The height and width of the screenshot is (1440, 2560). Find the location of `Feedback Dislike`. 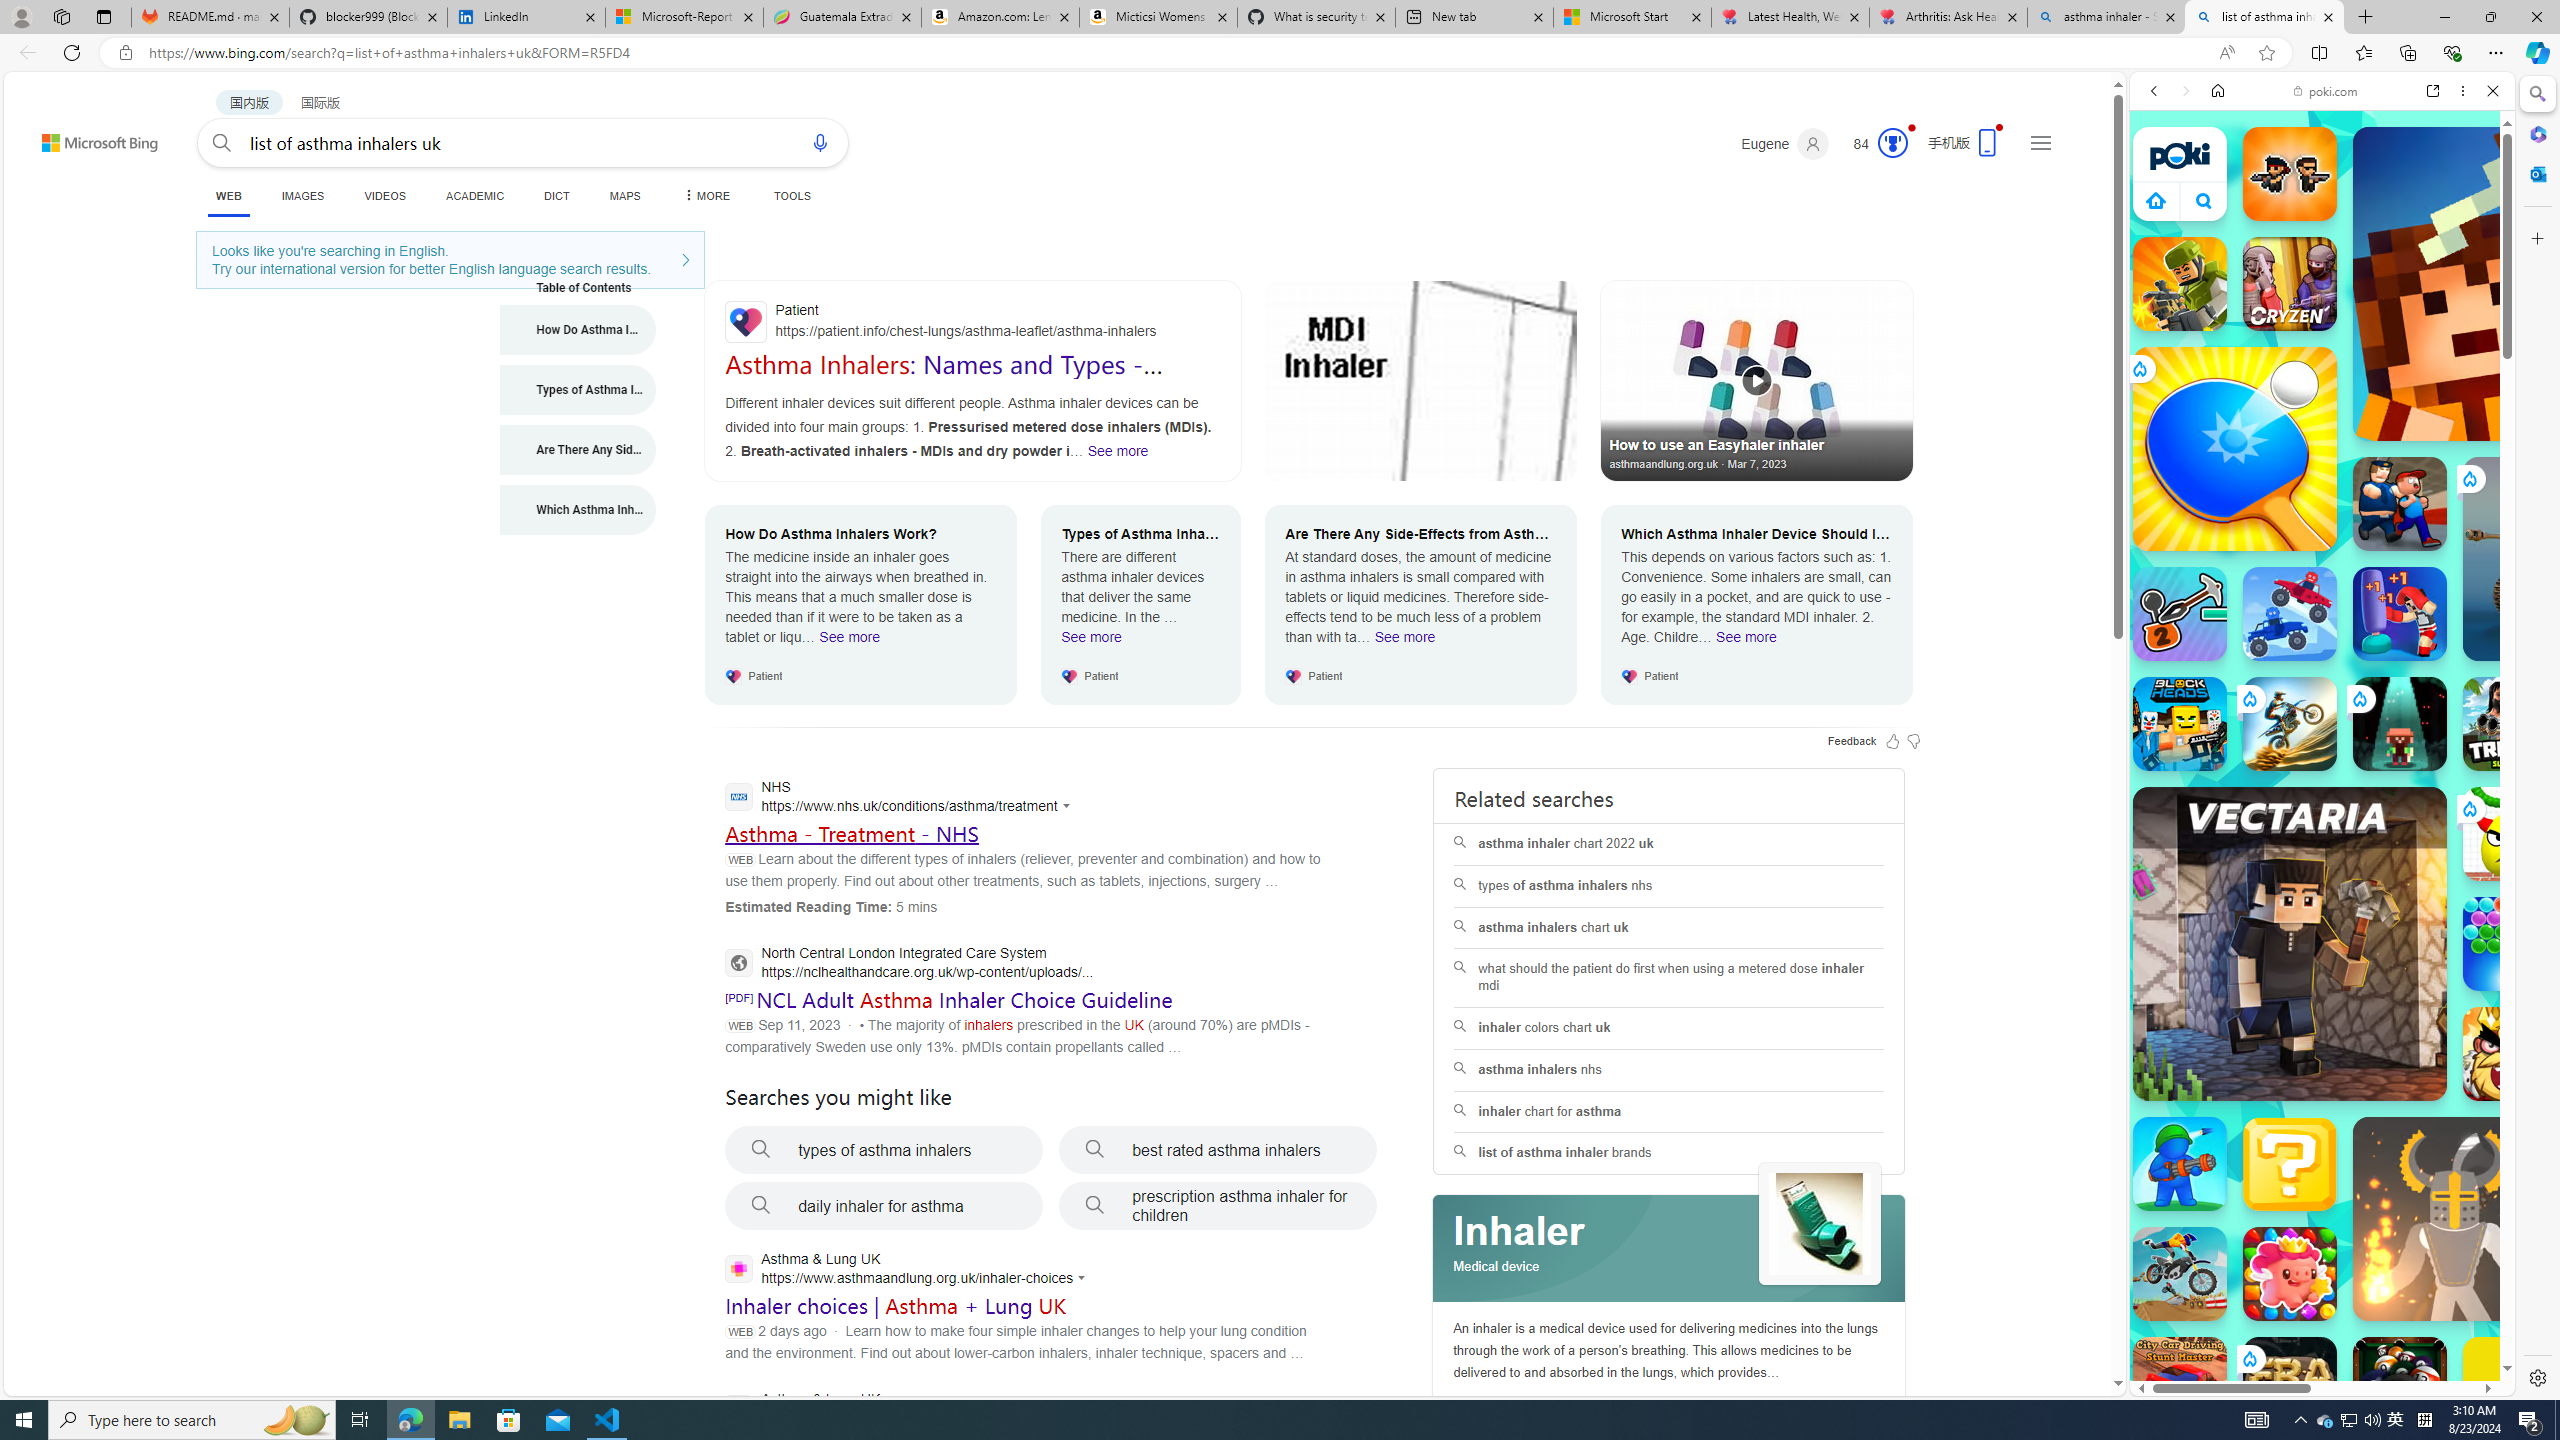

Feedback Dislike is located at coordinates (1914, 740).